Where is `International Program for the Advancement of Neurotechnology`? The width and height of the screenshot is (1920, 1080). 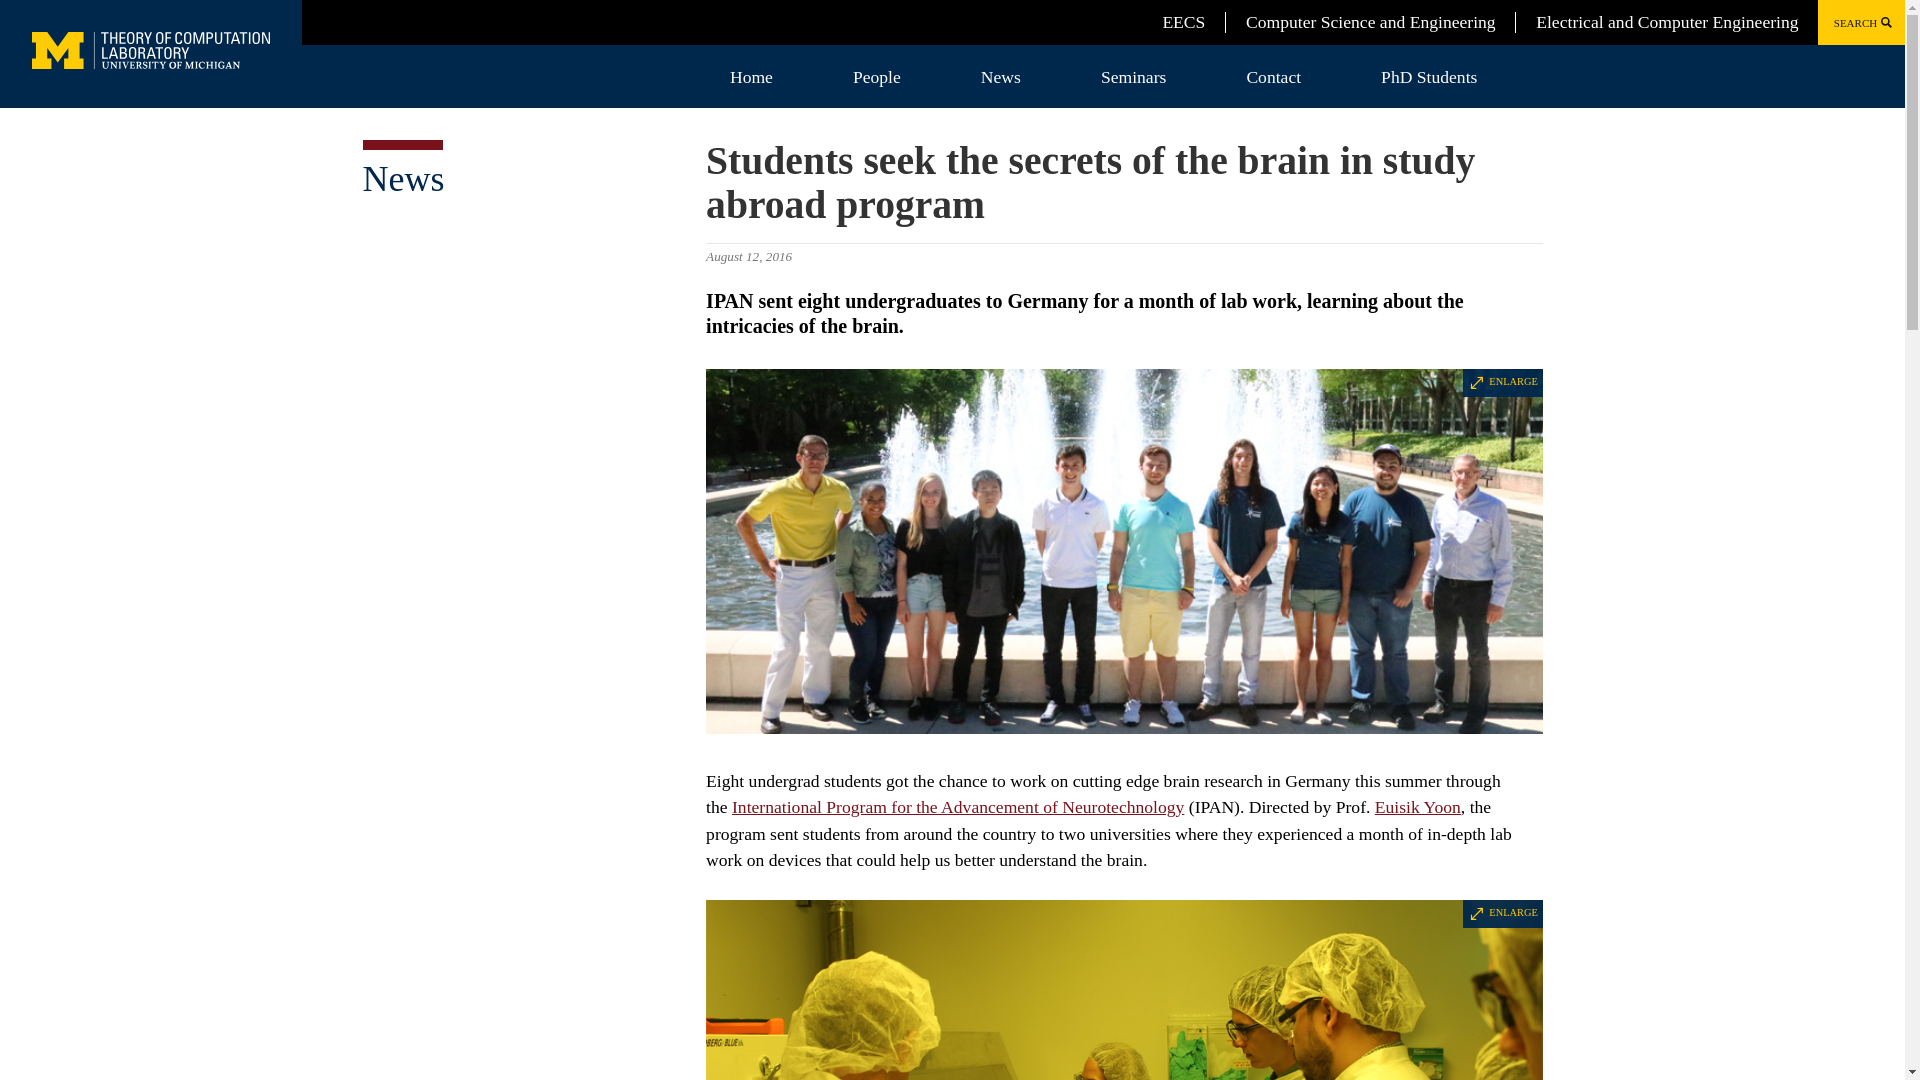
International Program for the Advancement of Neurotechnology is located at coordinates (958, 806).